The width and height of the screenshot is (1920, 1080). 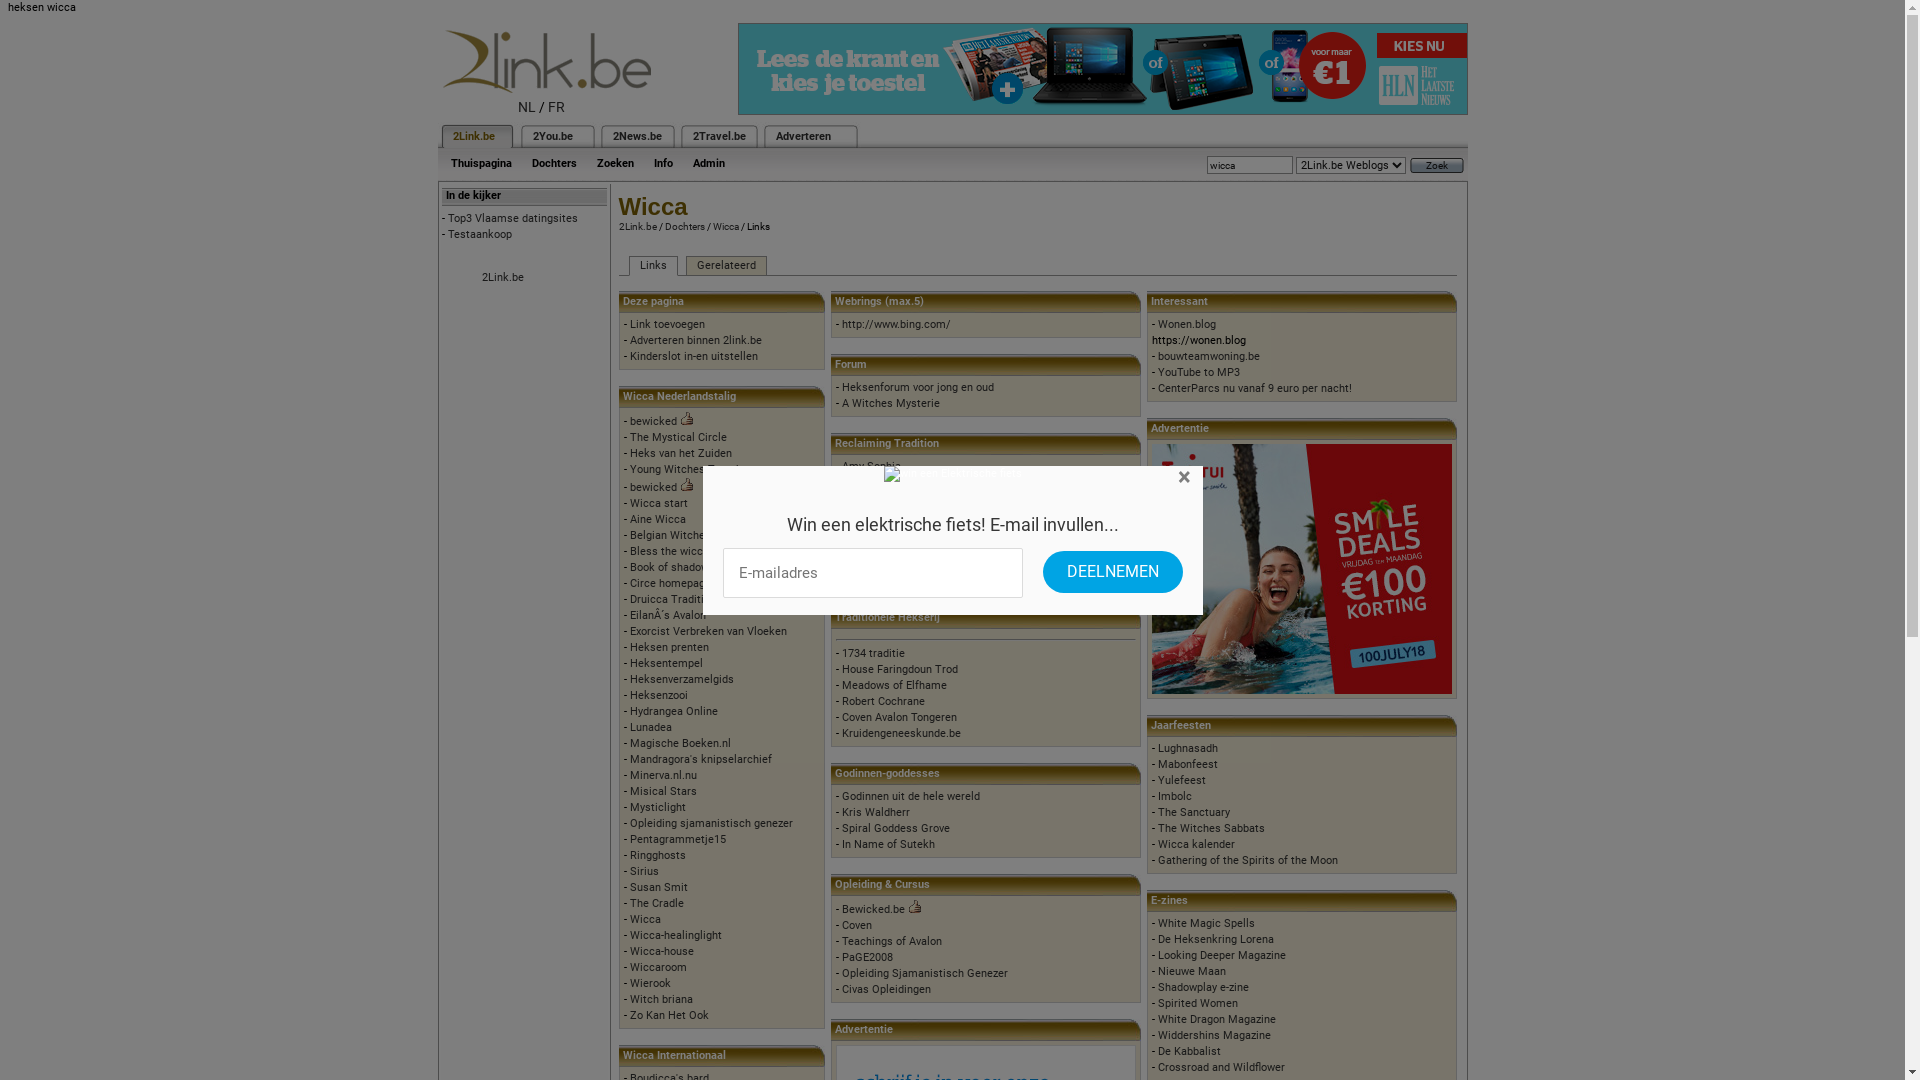 I want to click on Gathering of the Spirits of the Moon, so click(x=1248, y=860).